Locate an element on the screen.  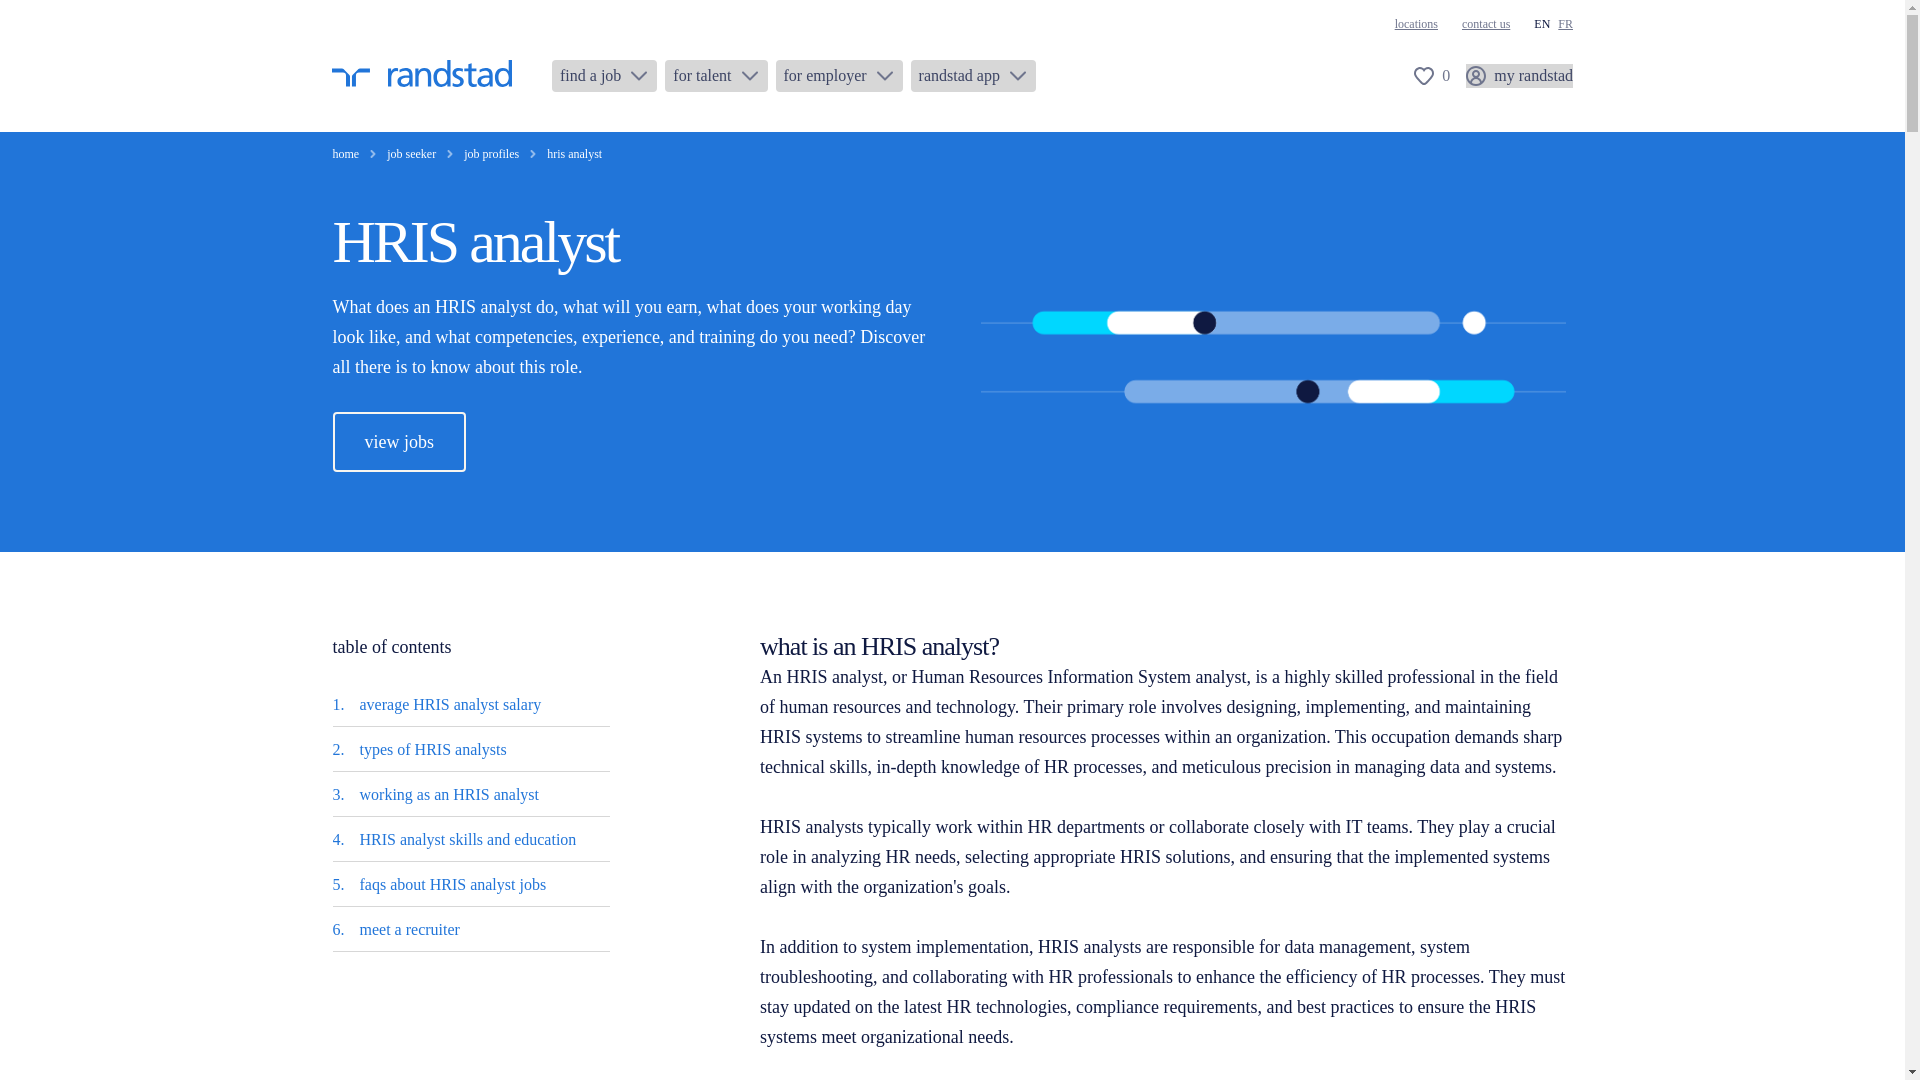
types of HRIS analysts is located at coordinates (433, 749).